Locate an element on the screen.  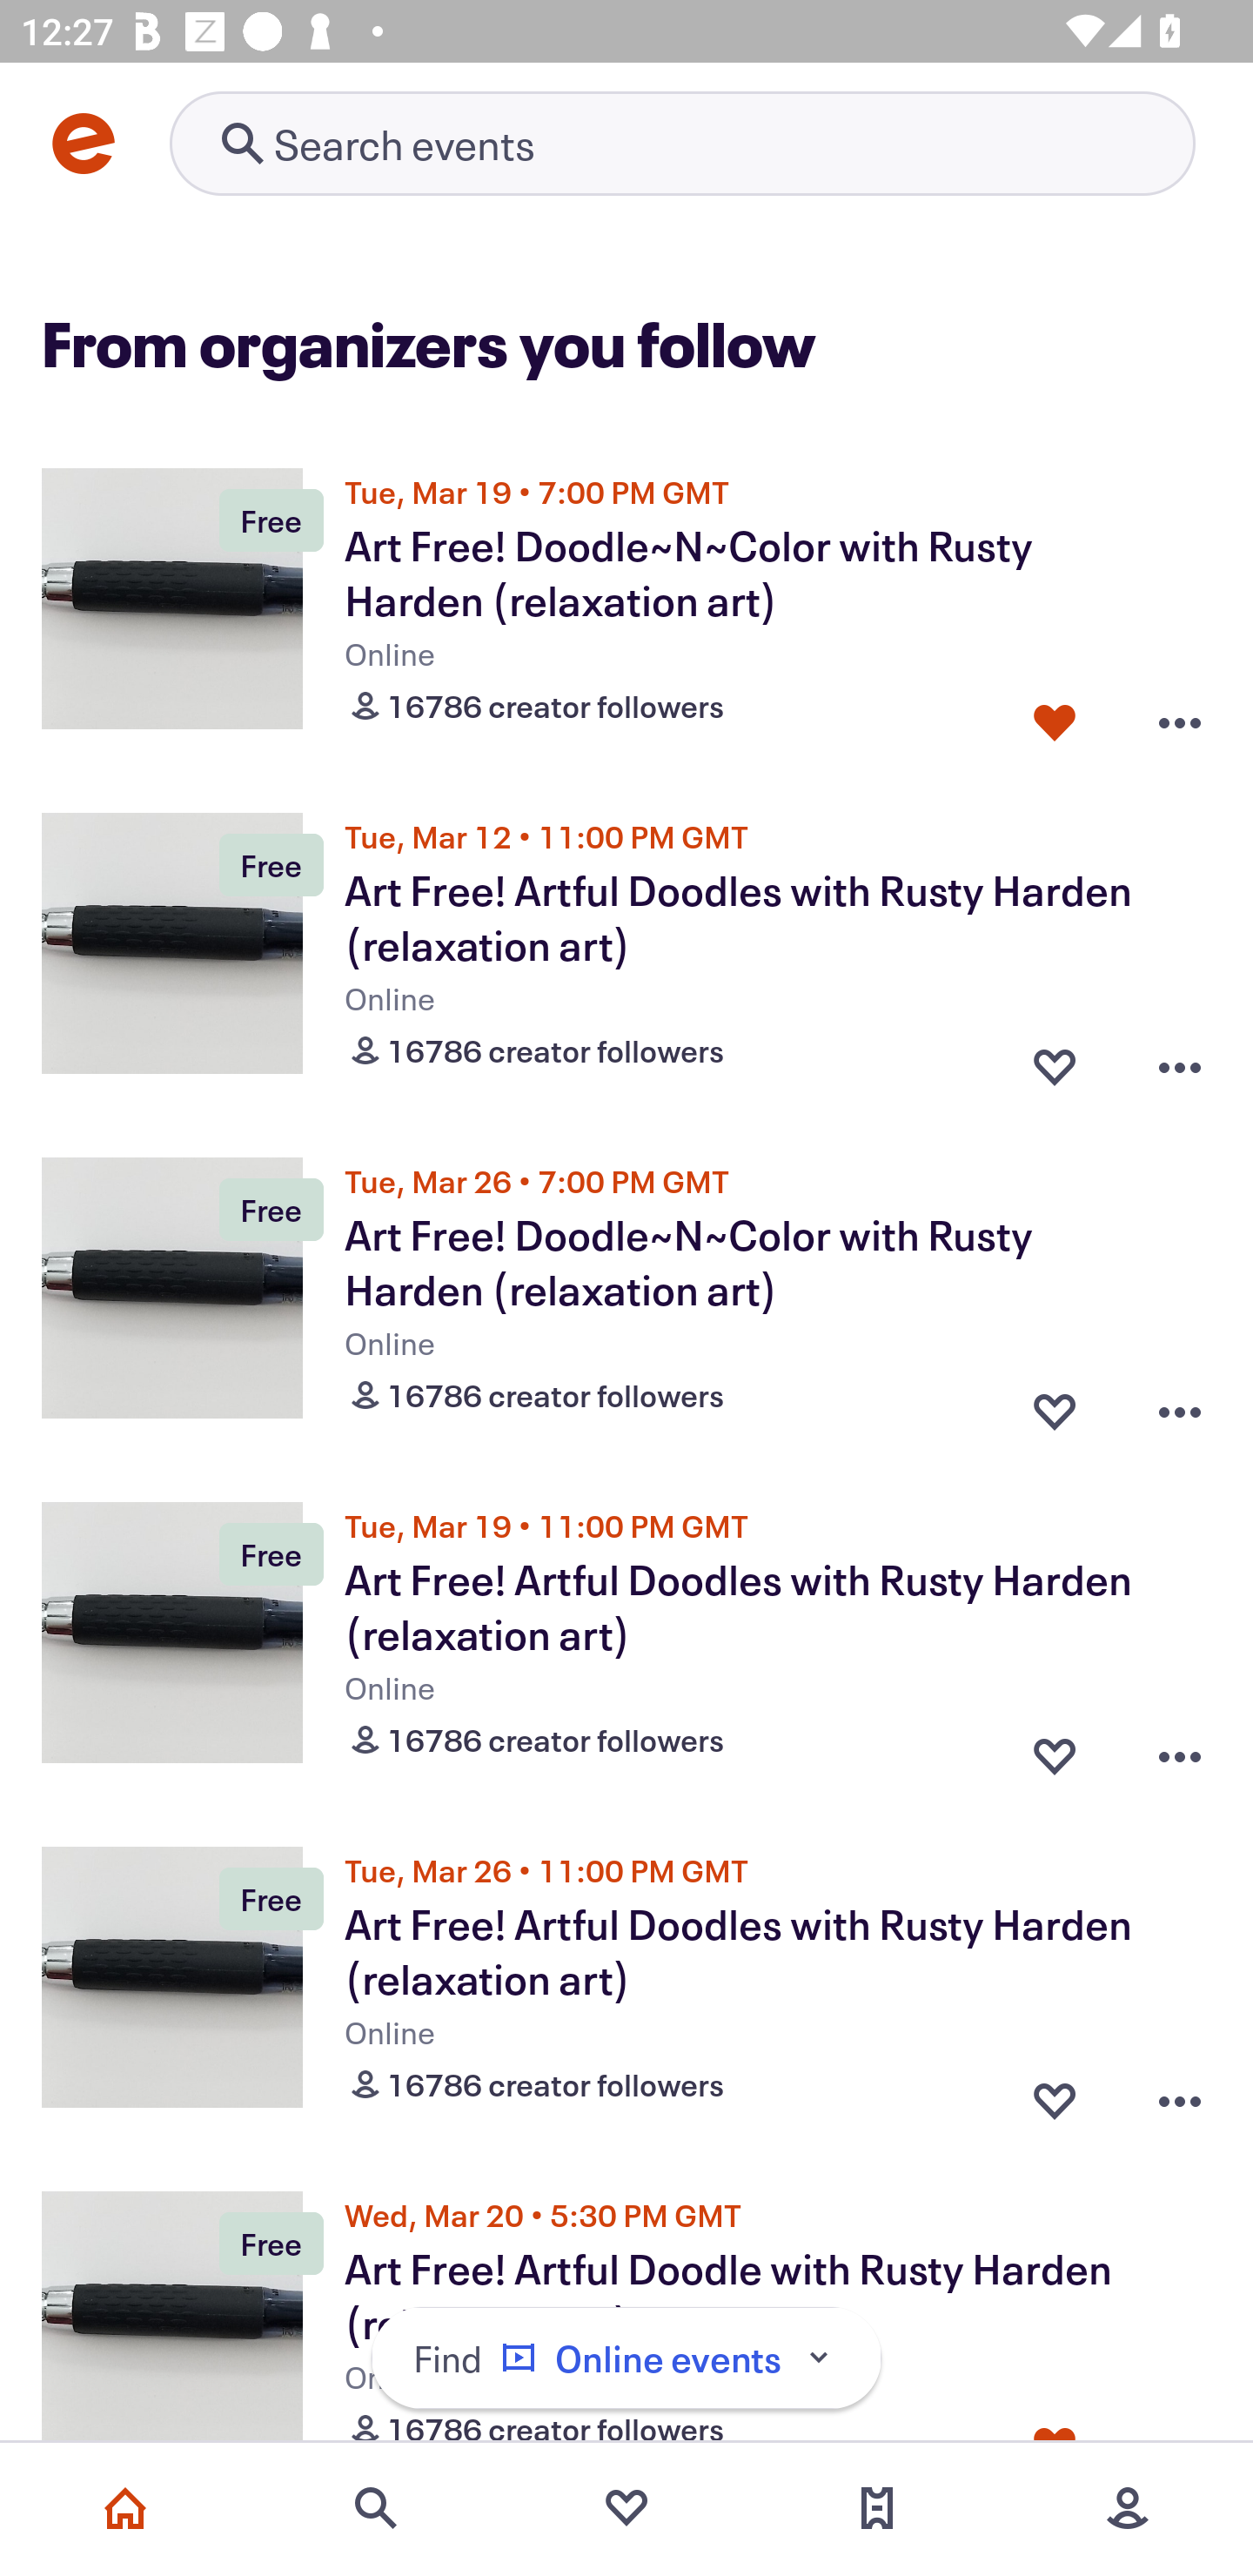
Overflow menu button is located at coordinates (1180, 1060).